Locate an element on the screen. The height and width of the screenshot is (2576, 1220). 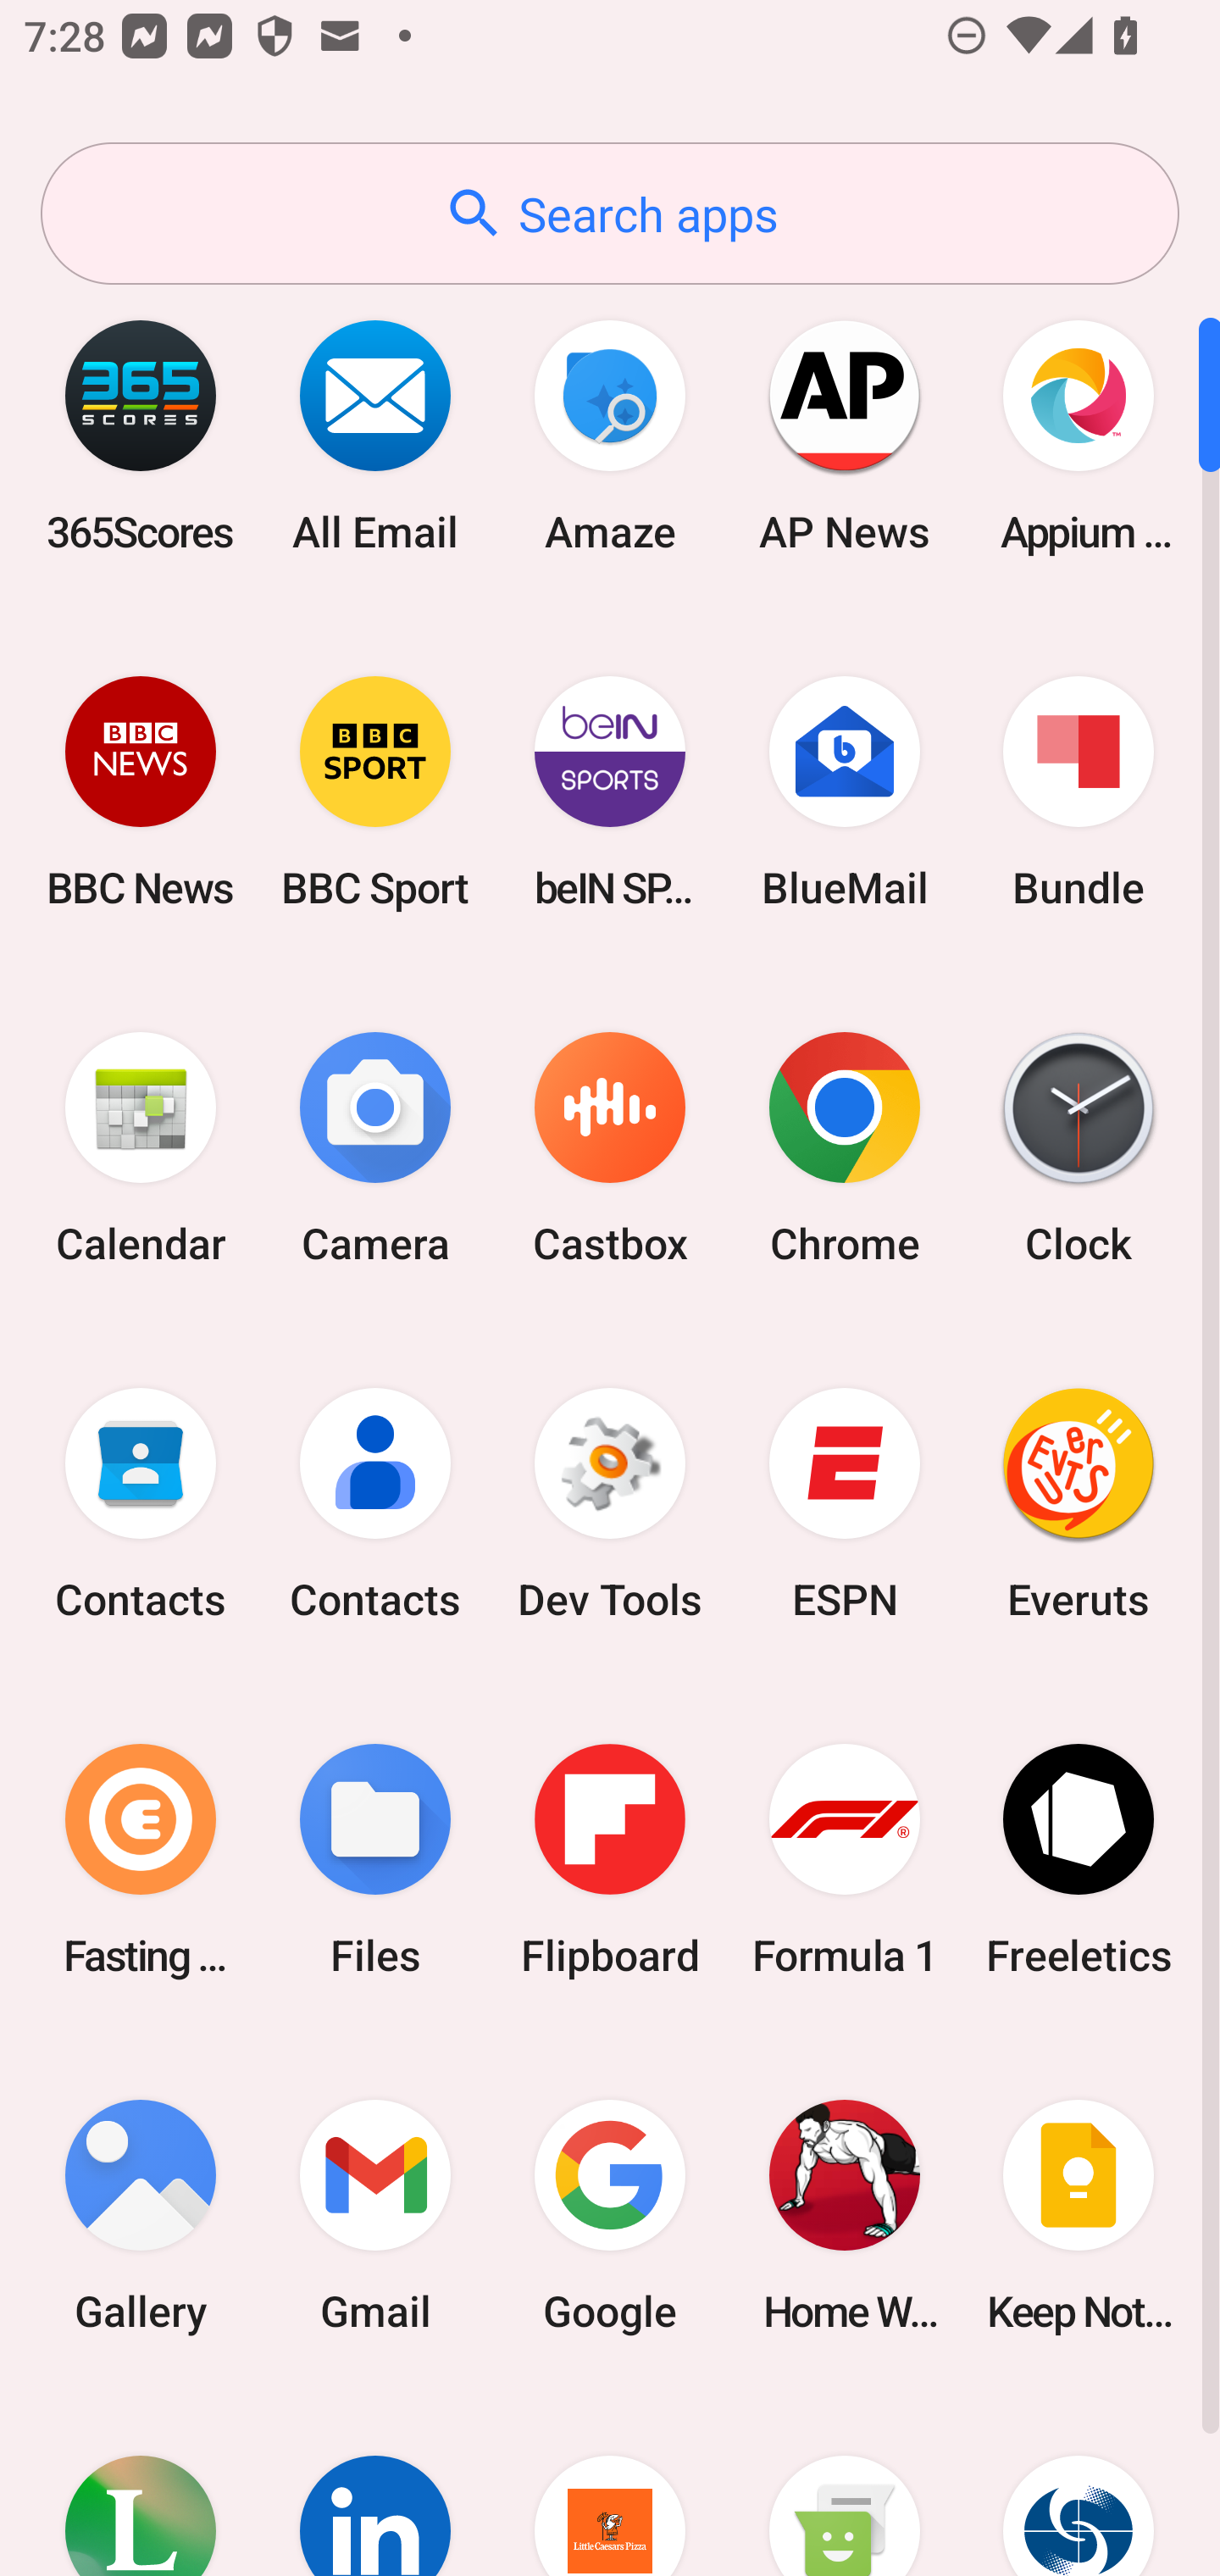
Clock is located at coordinates (1079, 1149).